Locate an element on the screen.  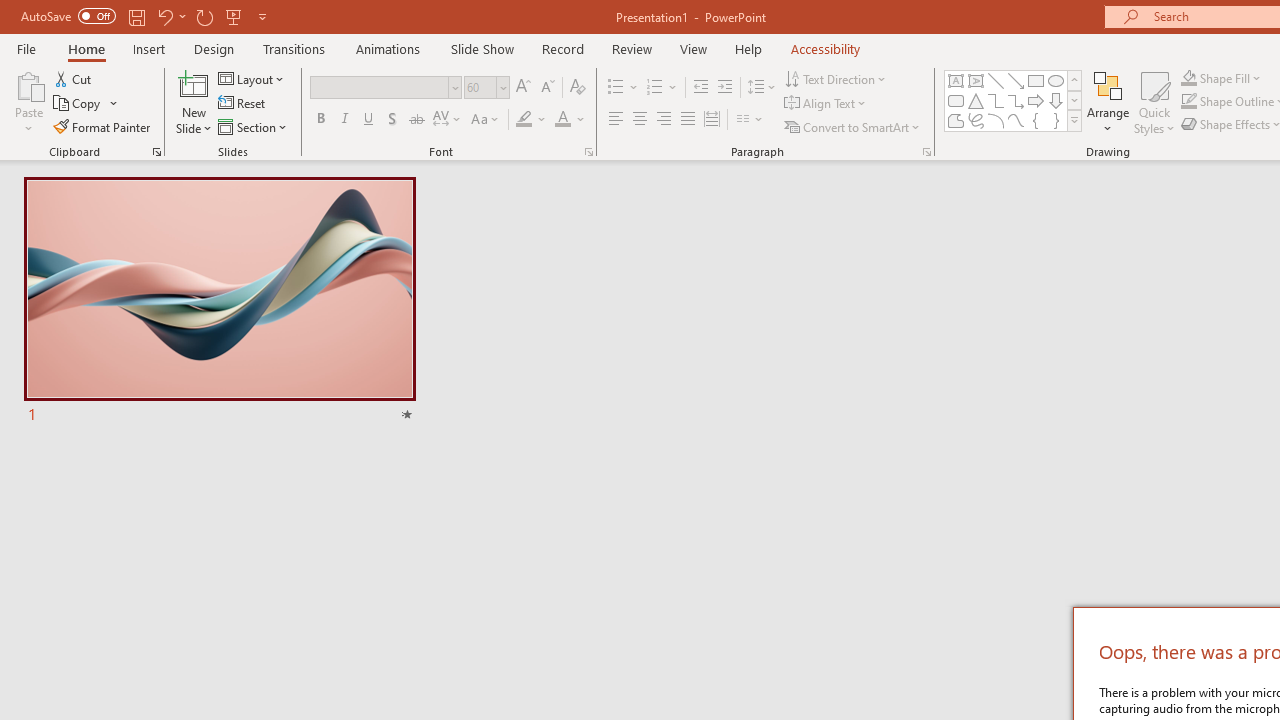
Clear Formatting is located at coordinates (578, 88).